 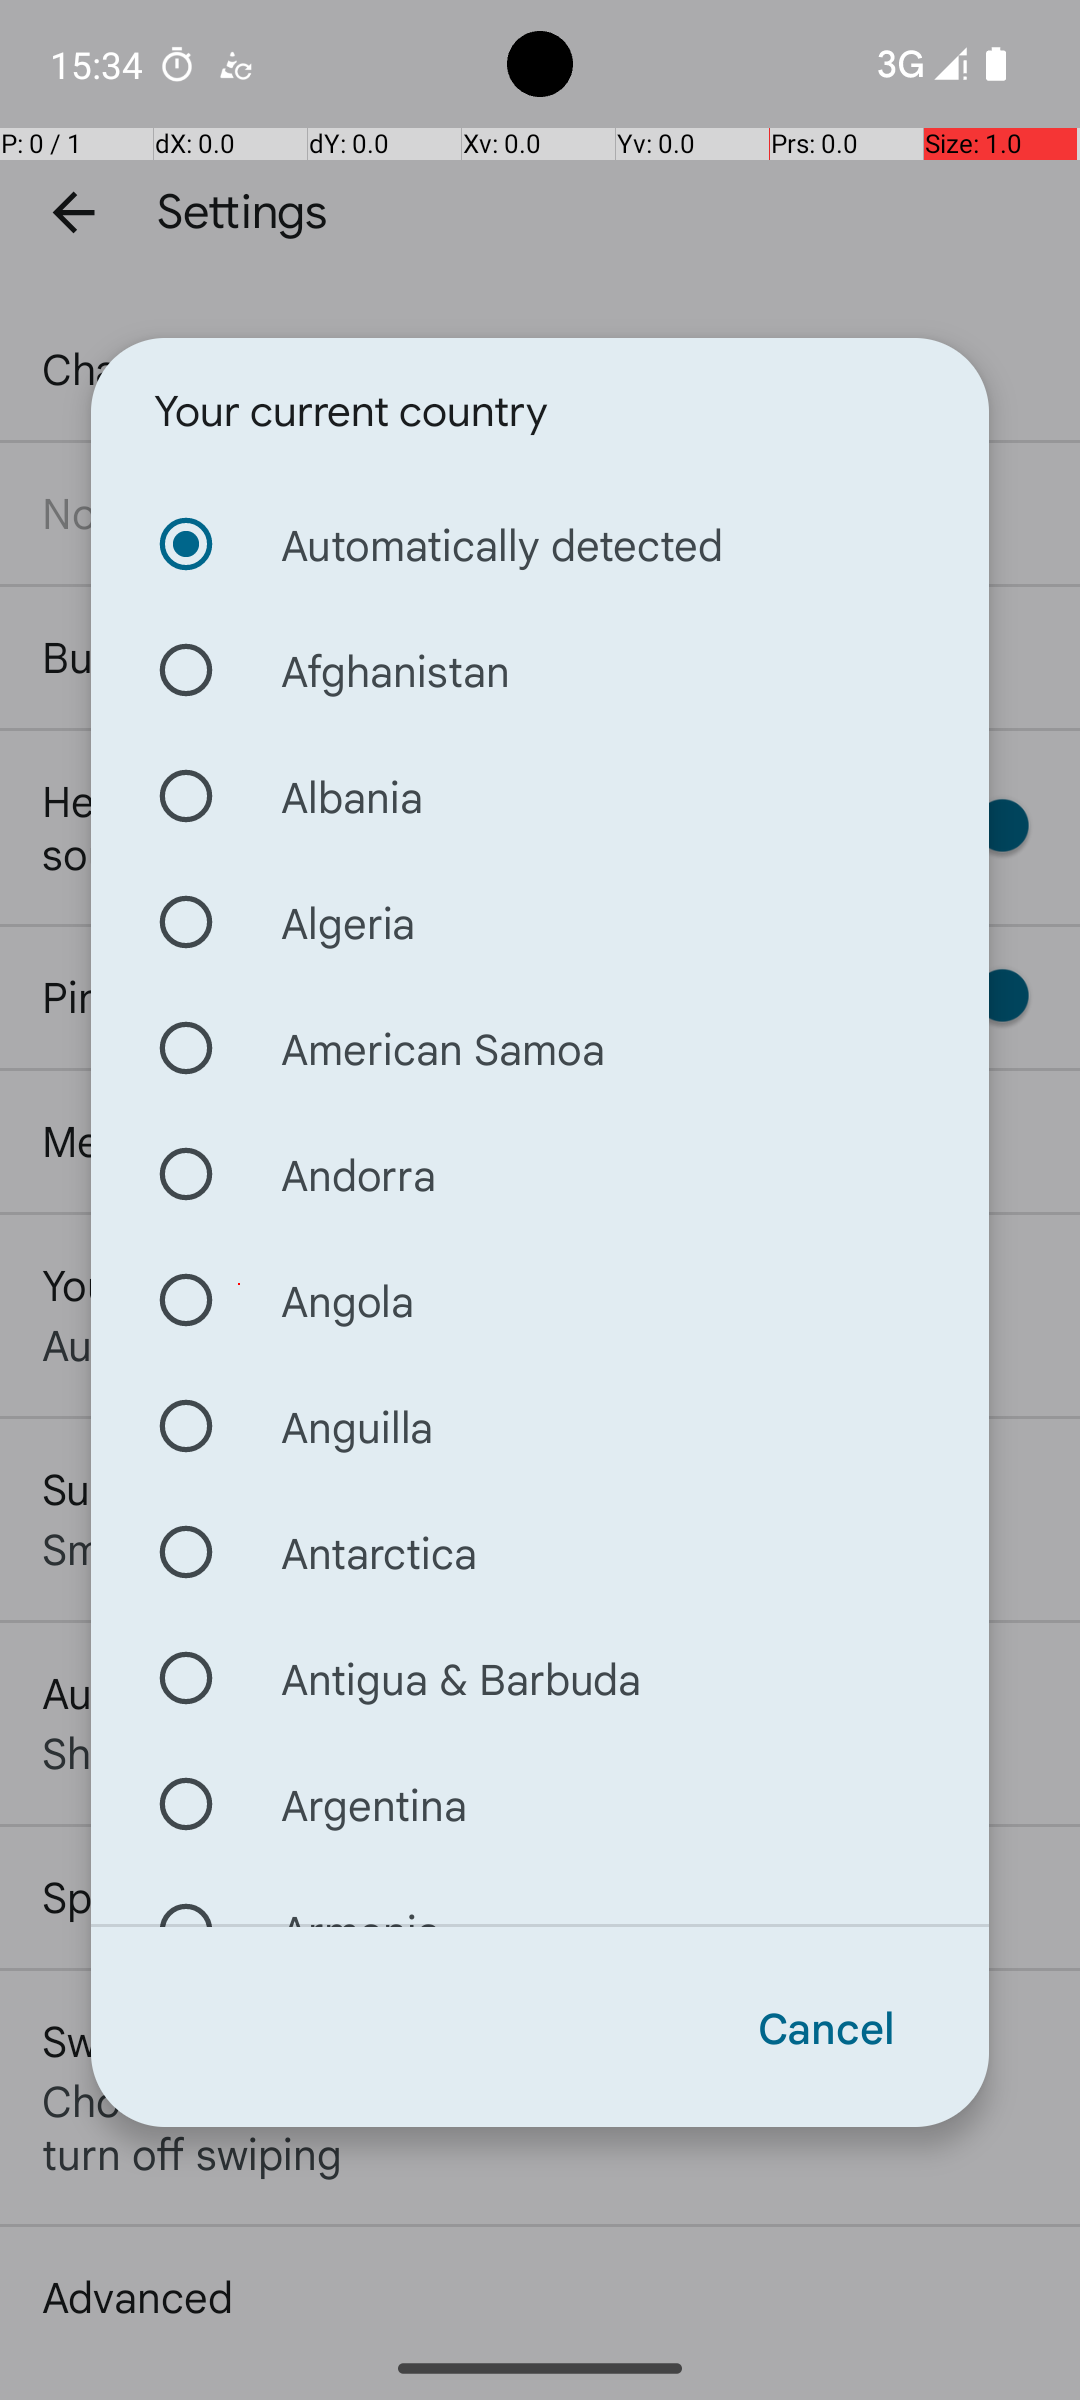 What do you see at coordinates (540, 1552) in the screenshot?
I see `Antarctica` at bounding box center [540, 1552].